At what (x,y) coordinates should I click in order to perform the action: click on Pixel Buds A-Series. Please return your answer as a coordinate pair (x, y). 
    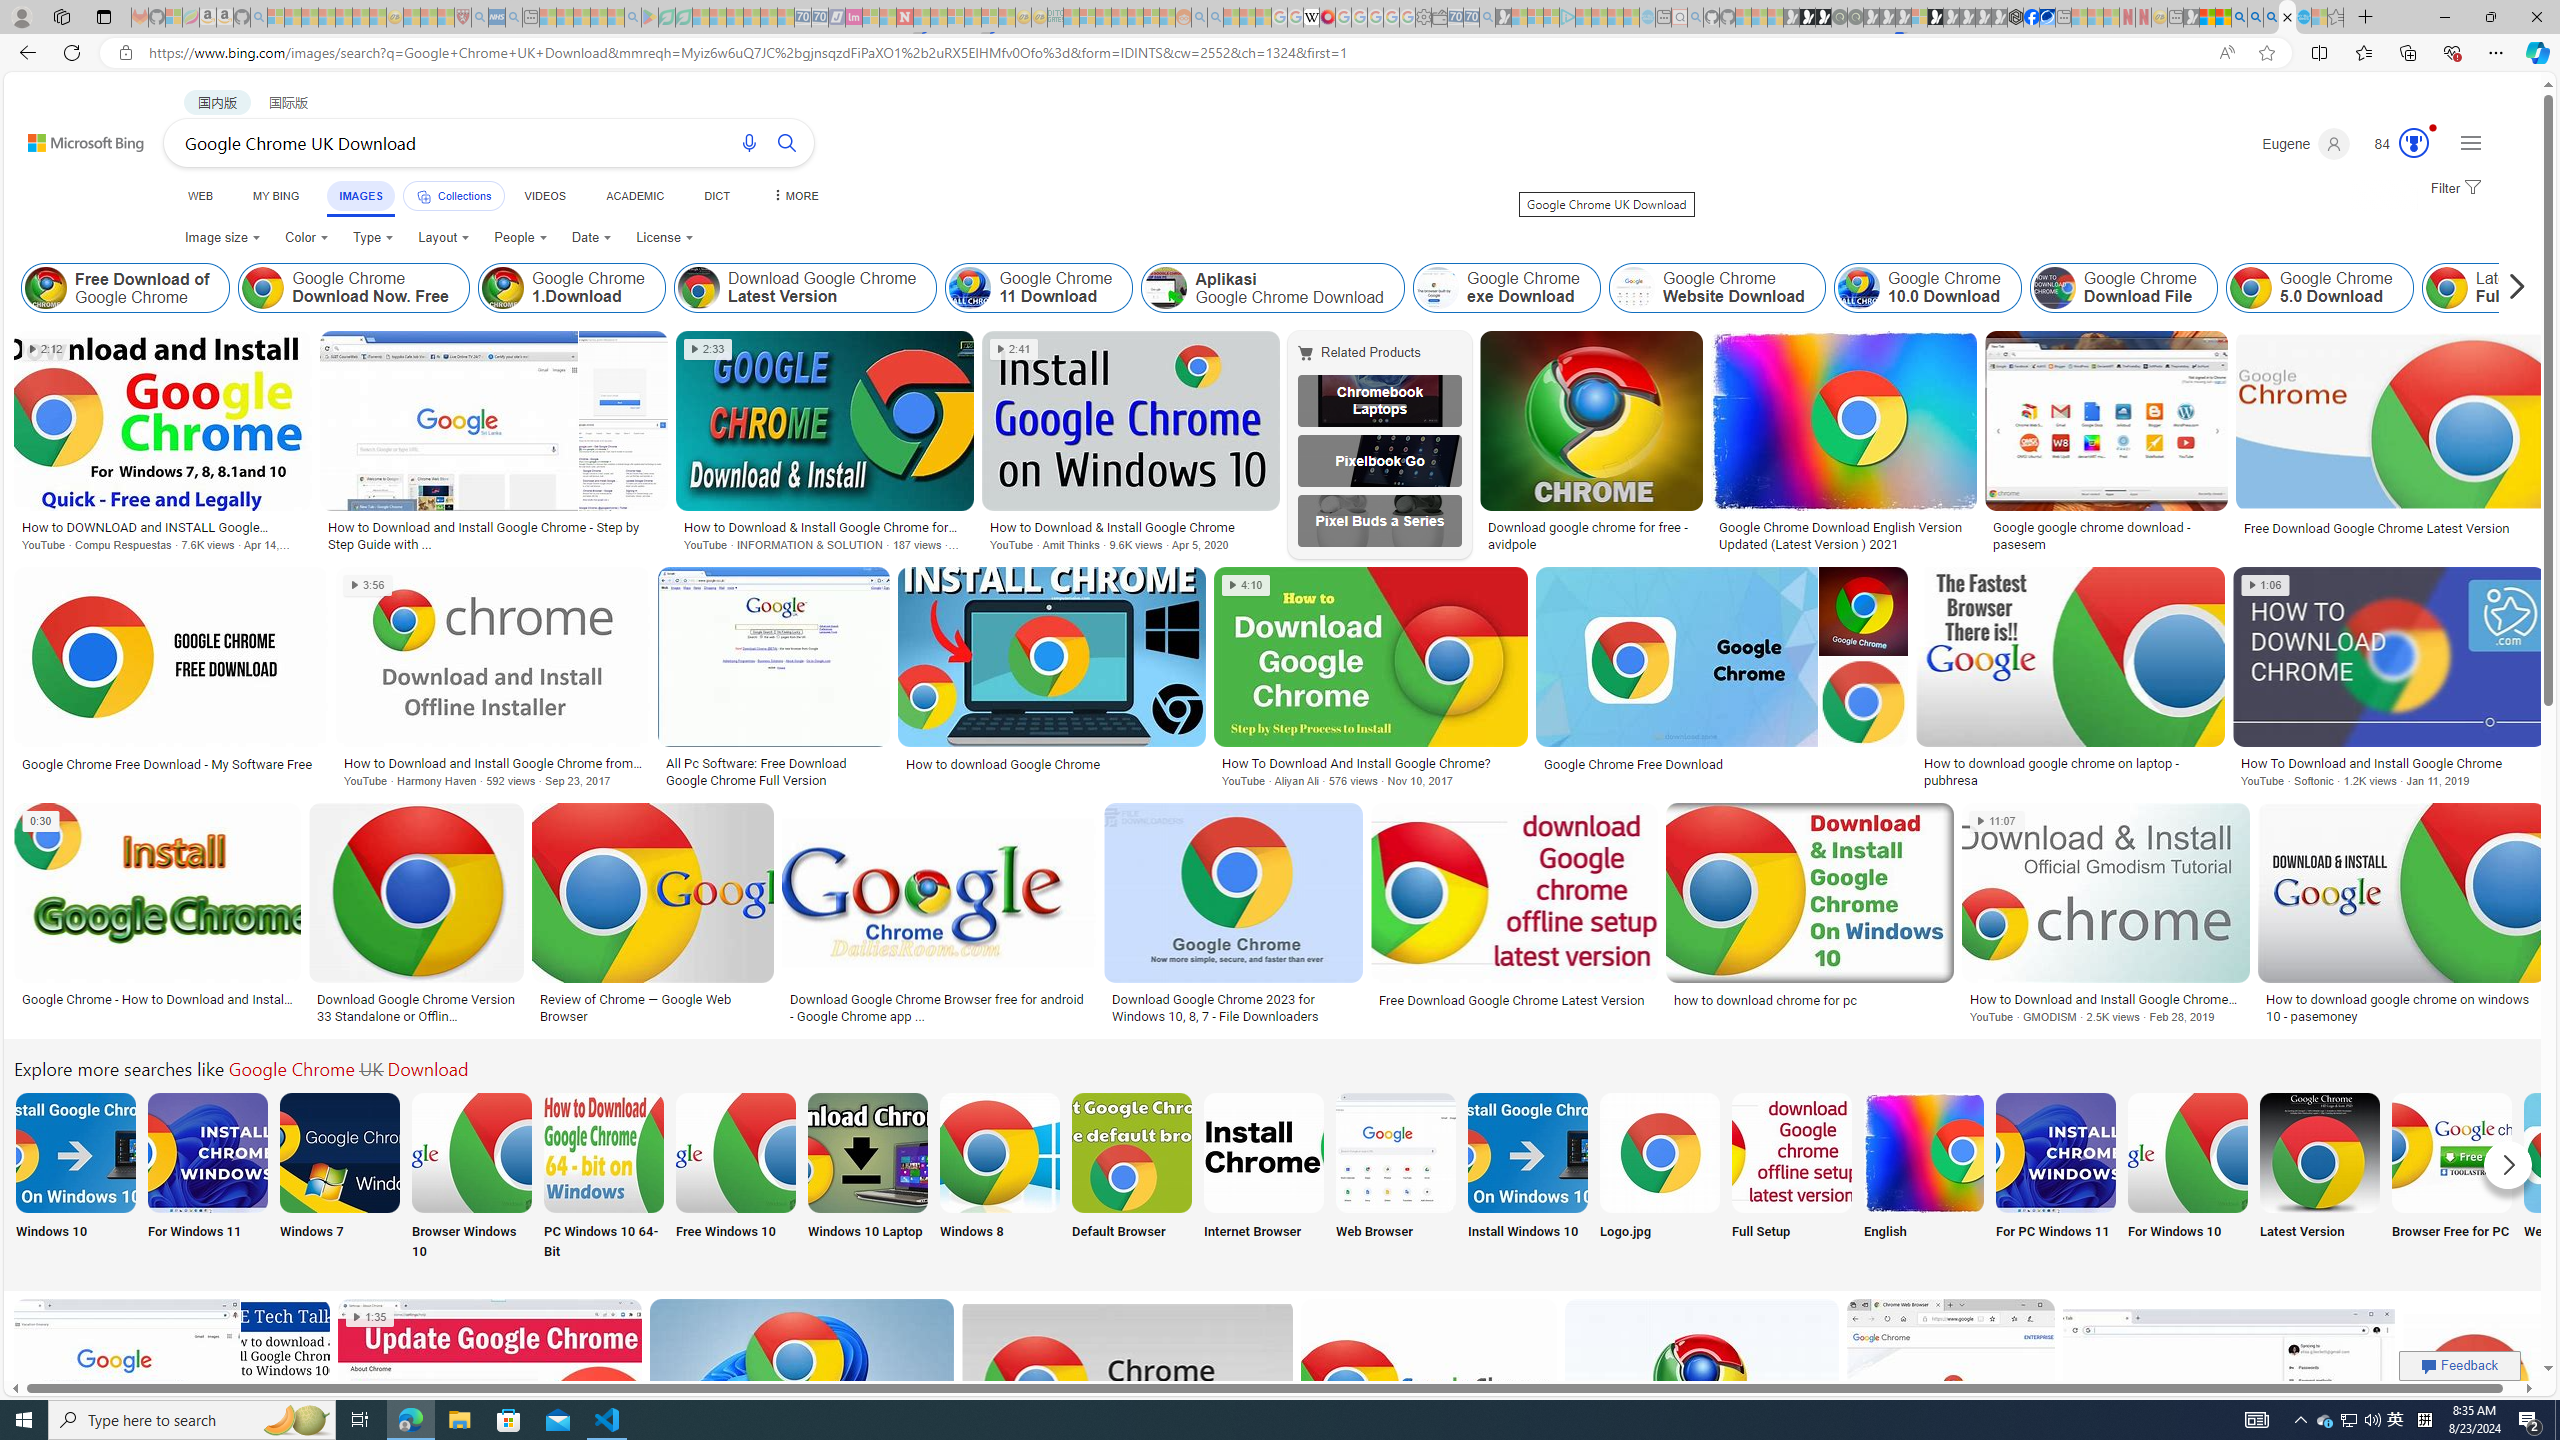
    Looking at the image, I should click on (1379, 521).